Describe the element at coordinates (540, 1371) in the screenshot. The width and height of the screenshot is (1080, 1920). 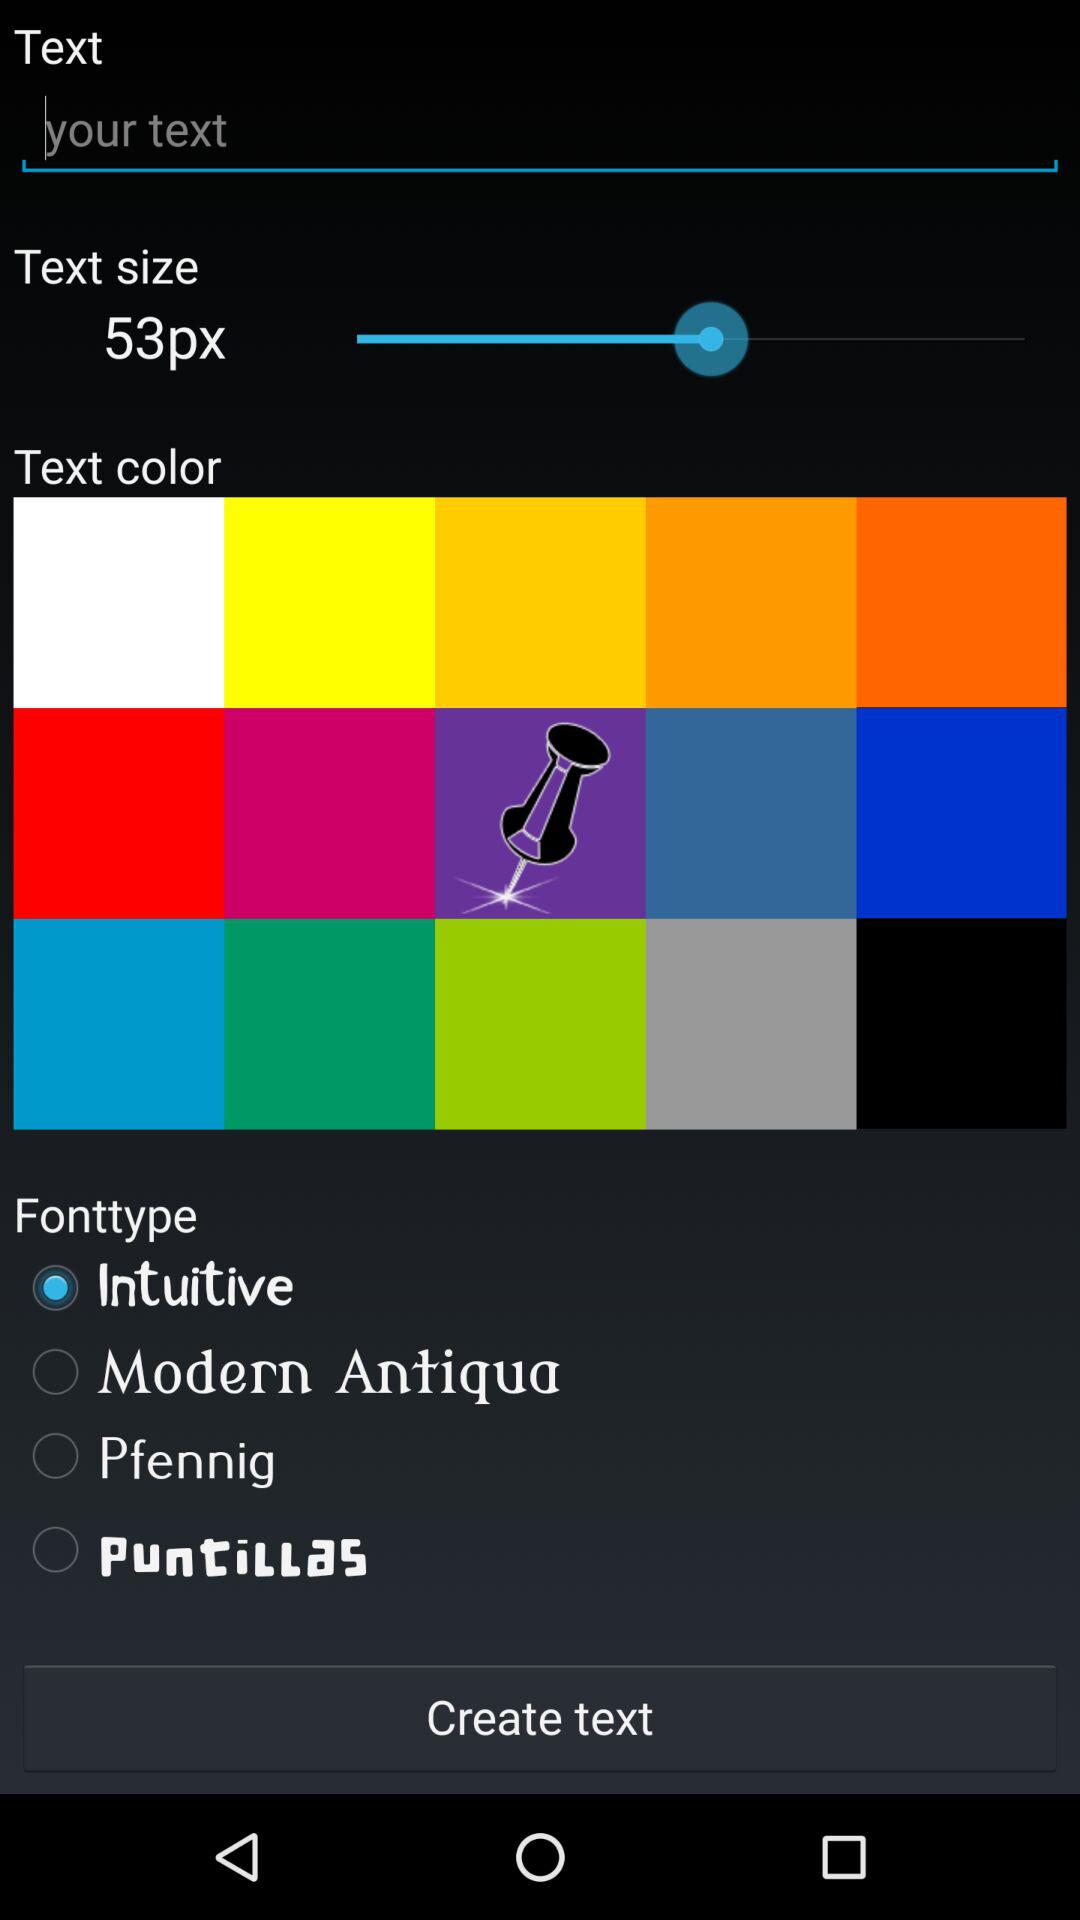
I see `swipe to modern antiqua` at that location.